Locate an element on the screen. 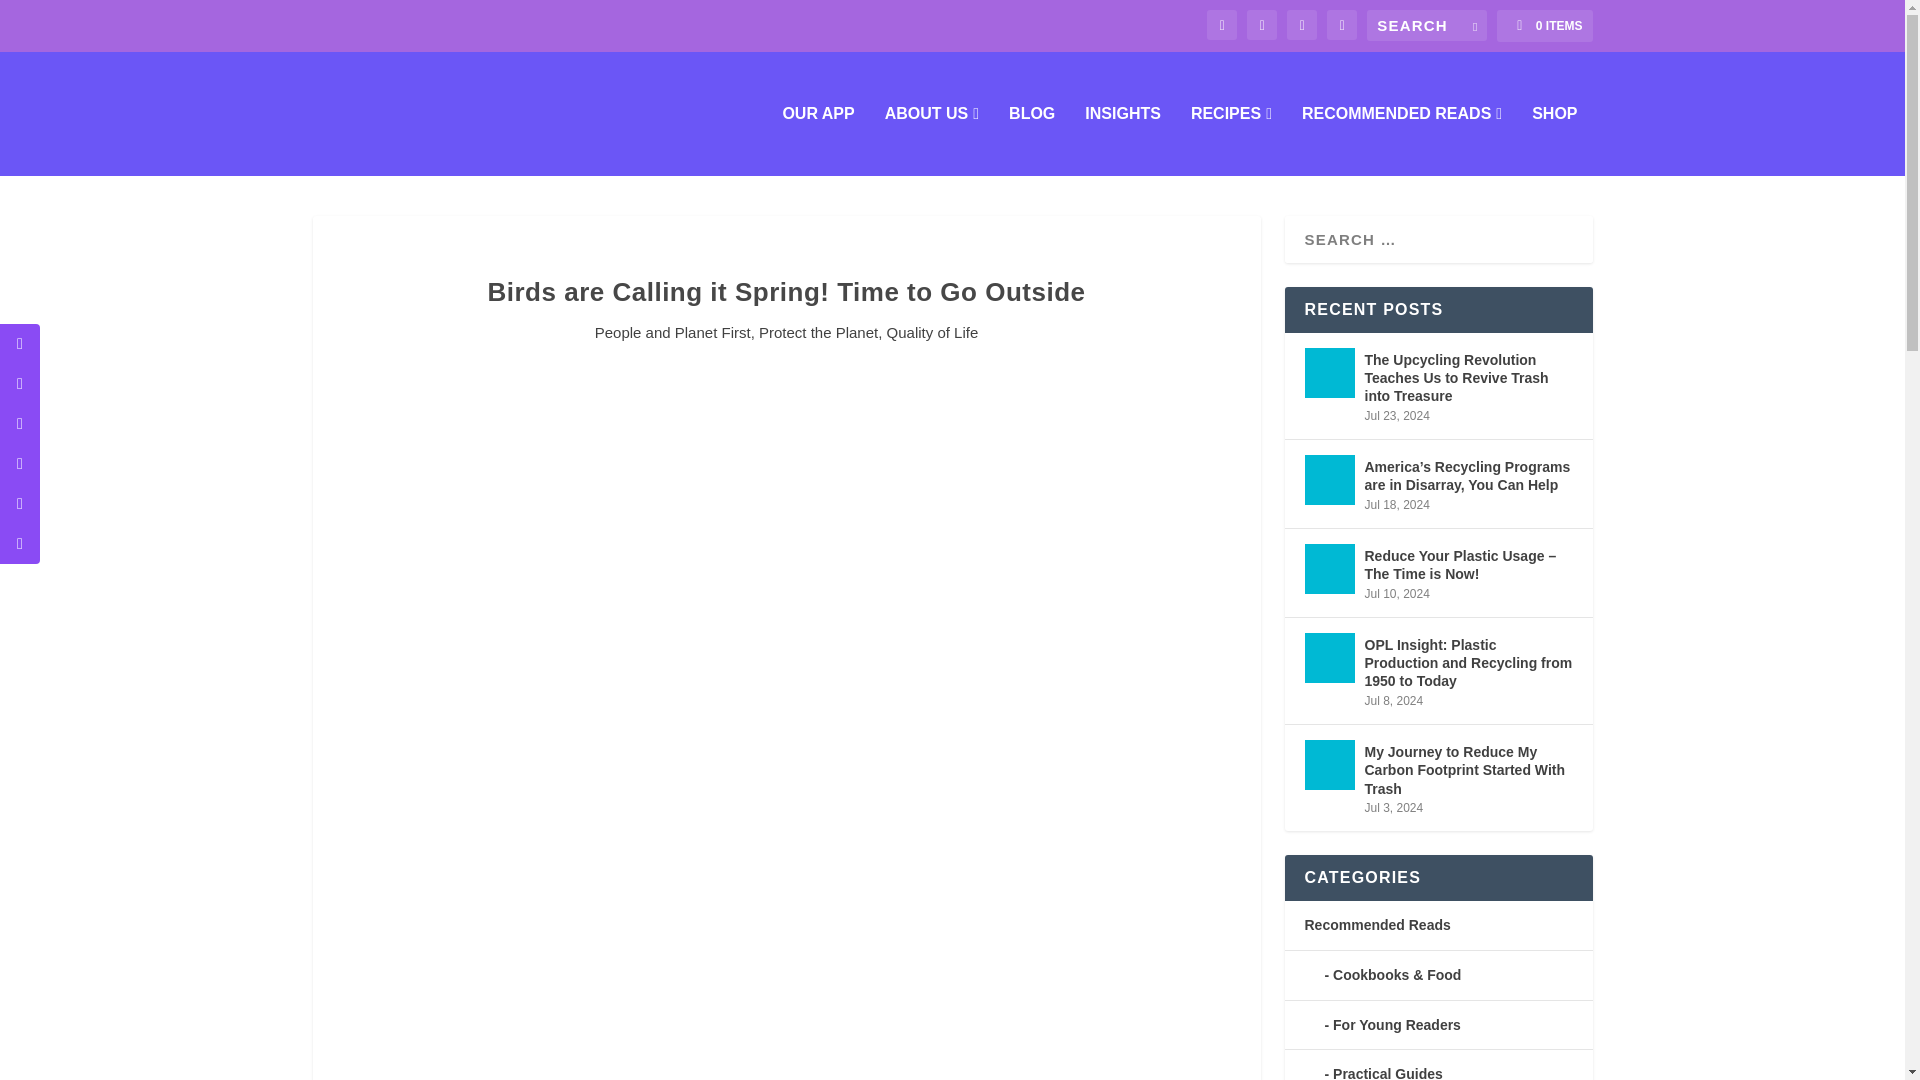 This screenshot has height=1080, width=1920. Protect the Planet is located at coordinates (818, 332).